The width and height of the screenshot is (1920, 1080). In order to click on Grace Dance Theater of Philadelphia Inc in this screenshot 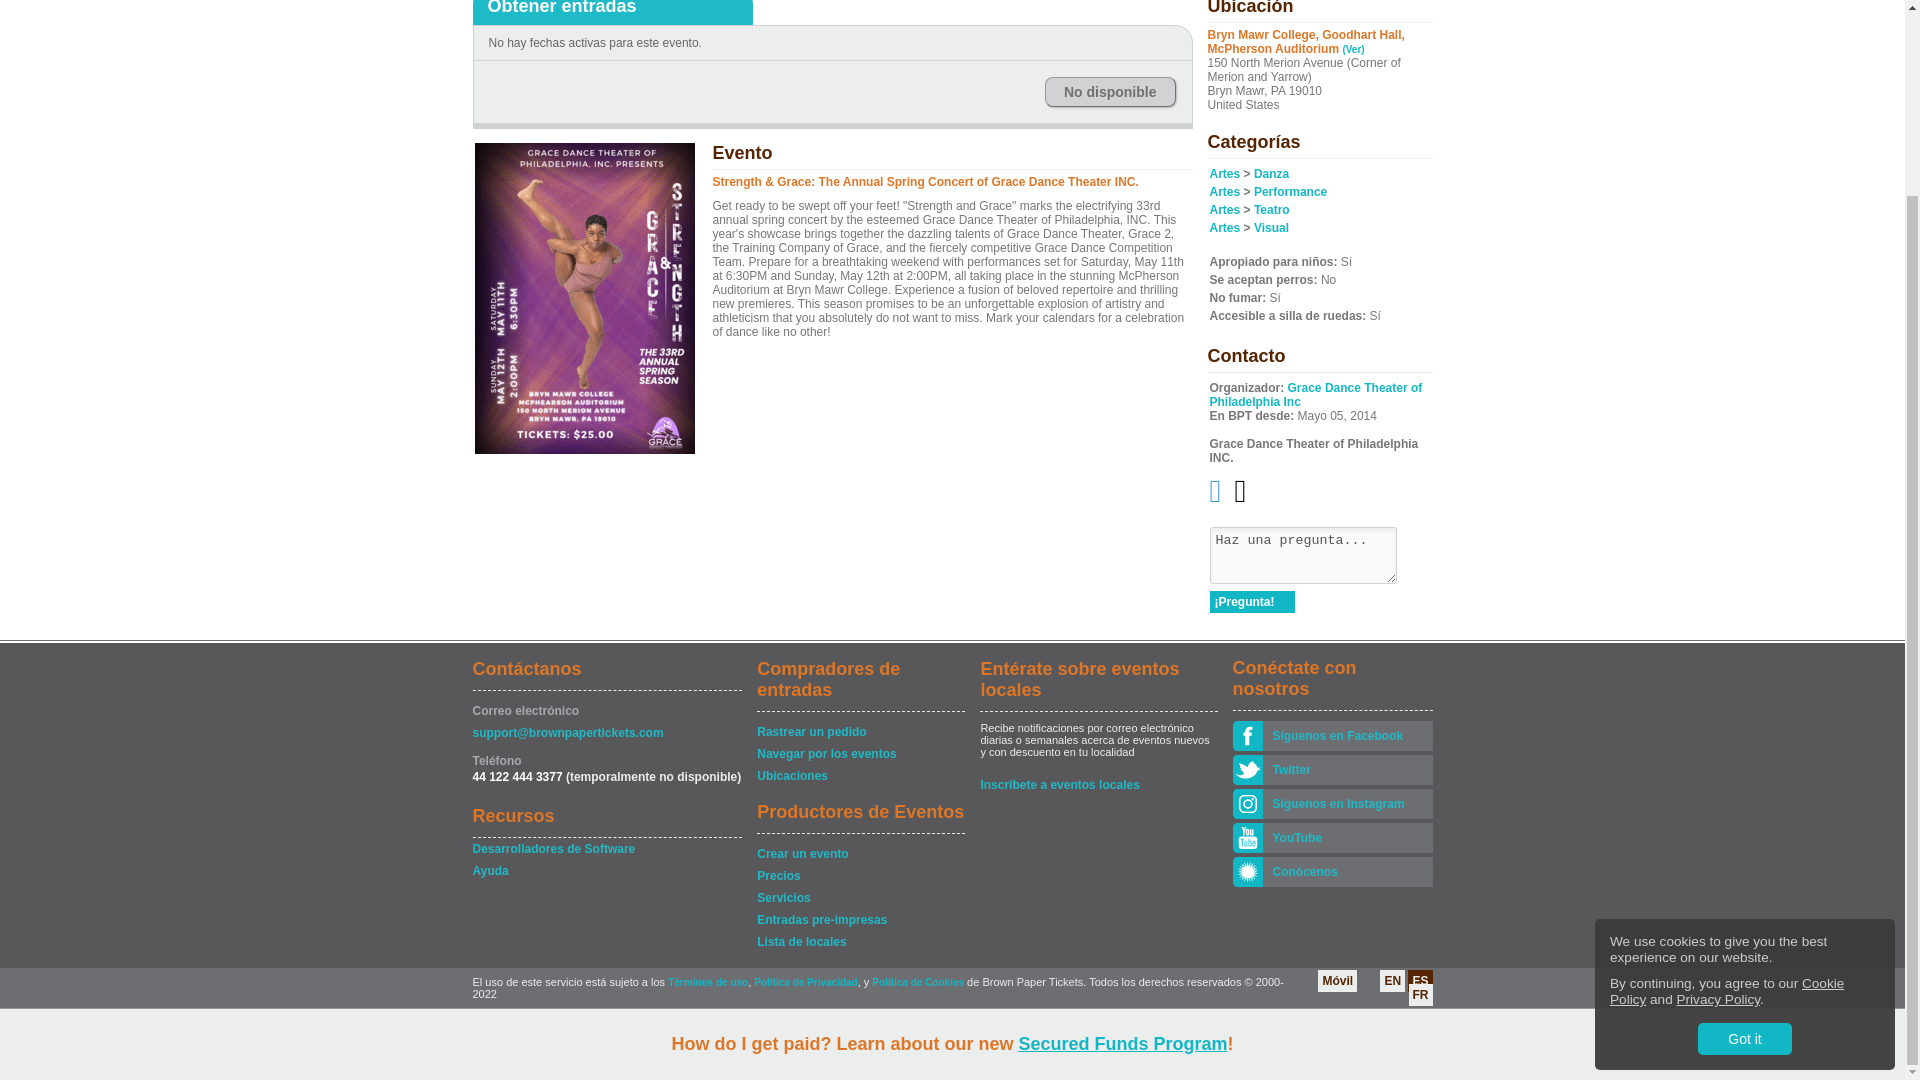, I will do `click(1316, 395)`.